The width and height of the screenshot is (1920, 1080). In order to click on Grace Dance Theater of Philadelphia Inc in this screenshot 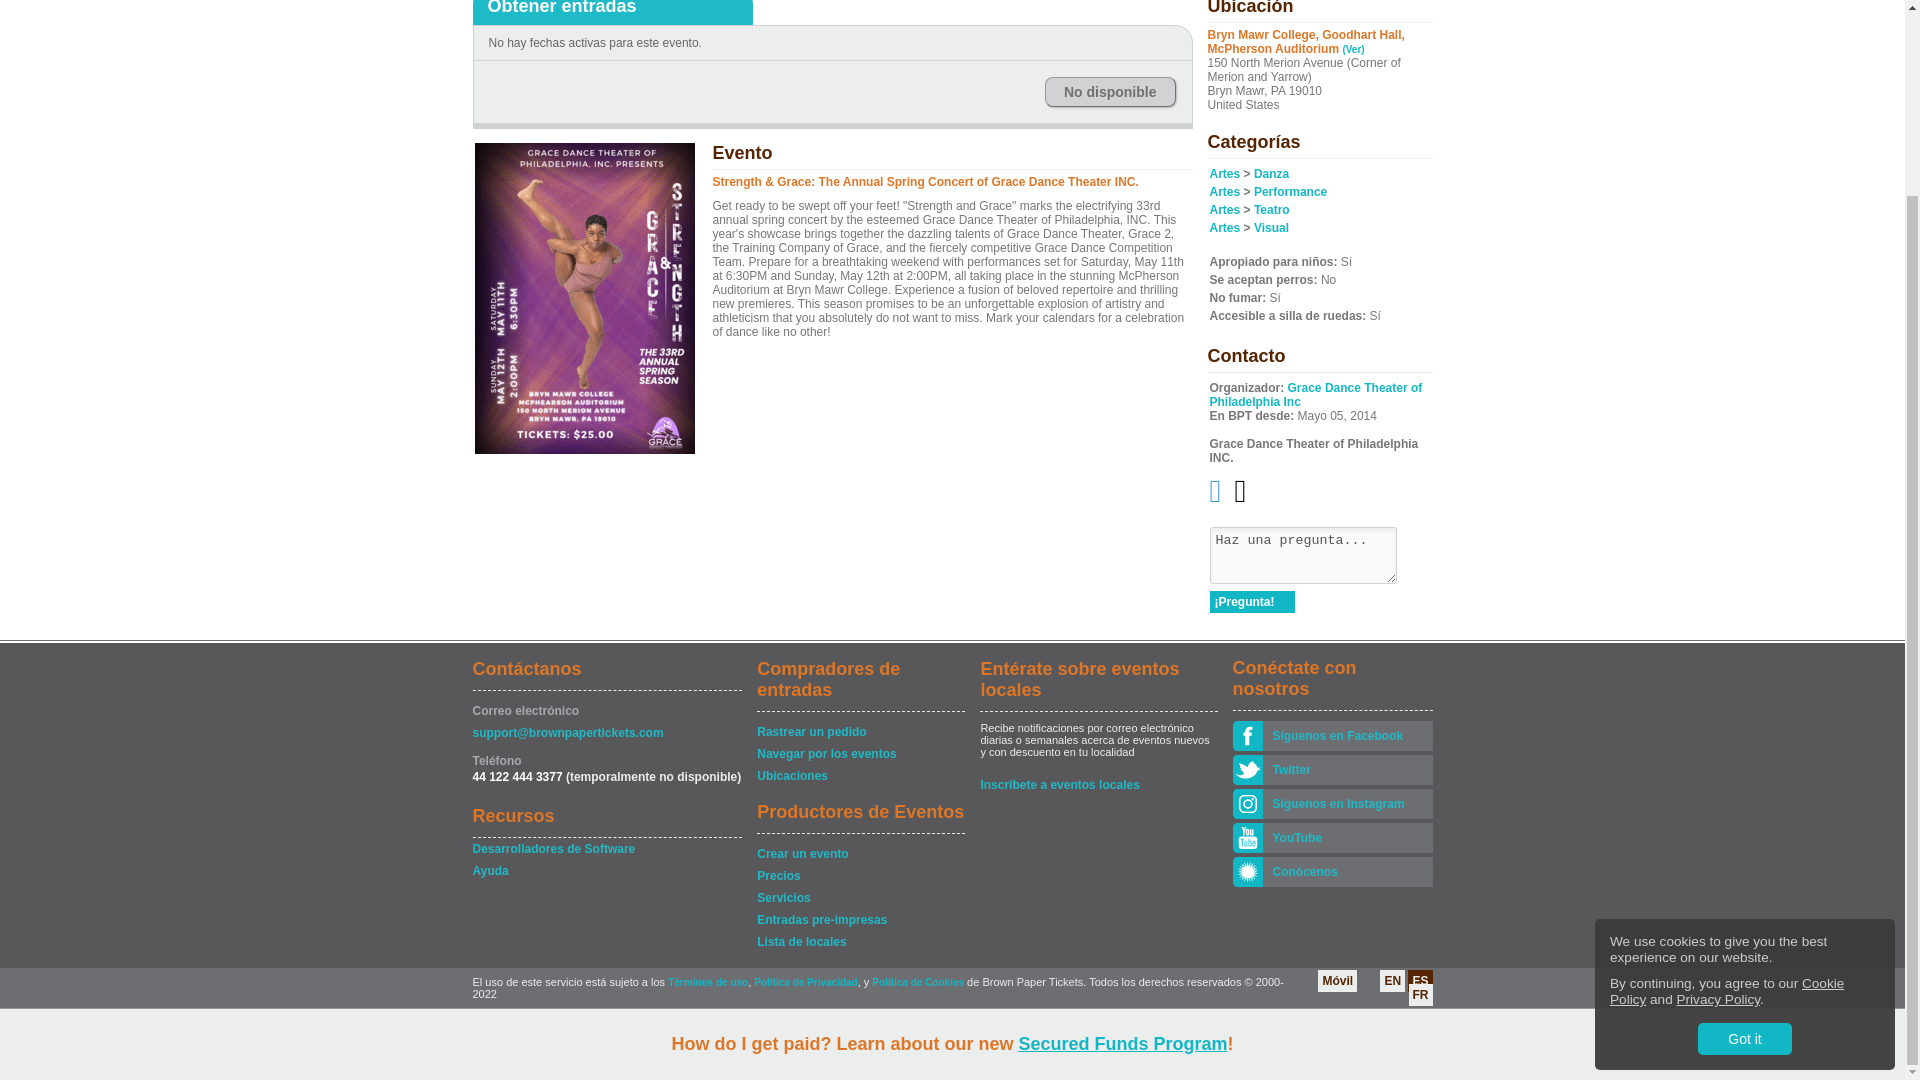, I will do `click(1316, 395)`.